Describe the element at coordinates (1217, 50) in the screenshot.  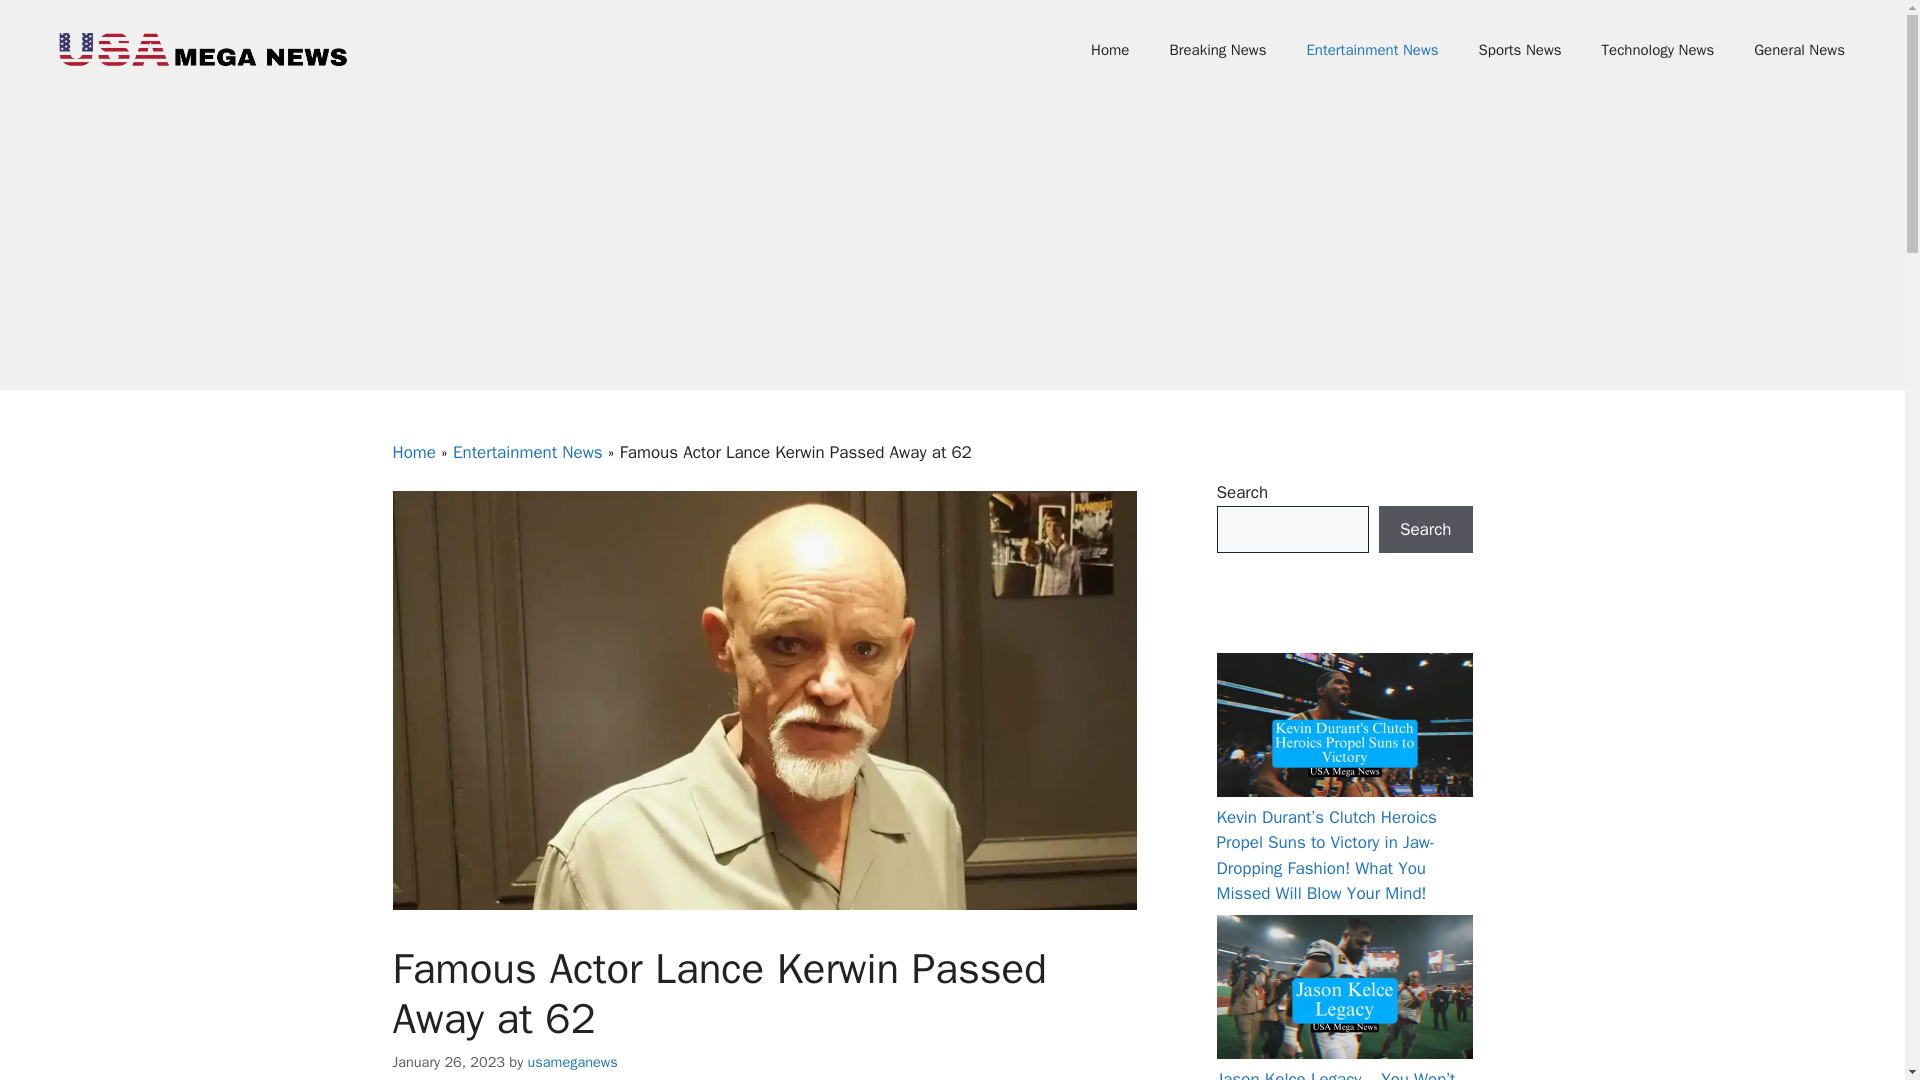
I see `Breaking News` at that location.